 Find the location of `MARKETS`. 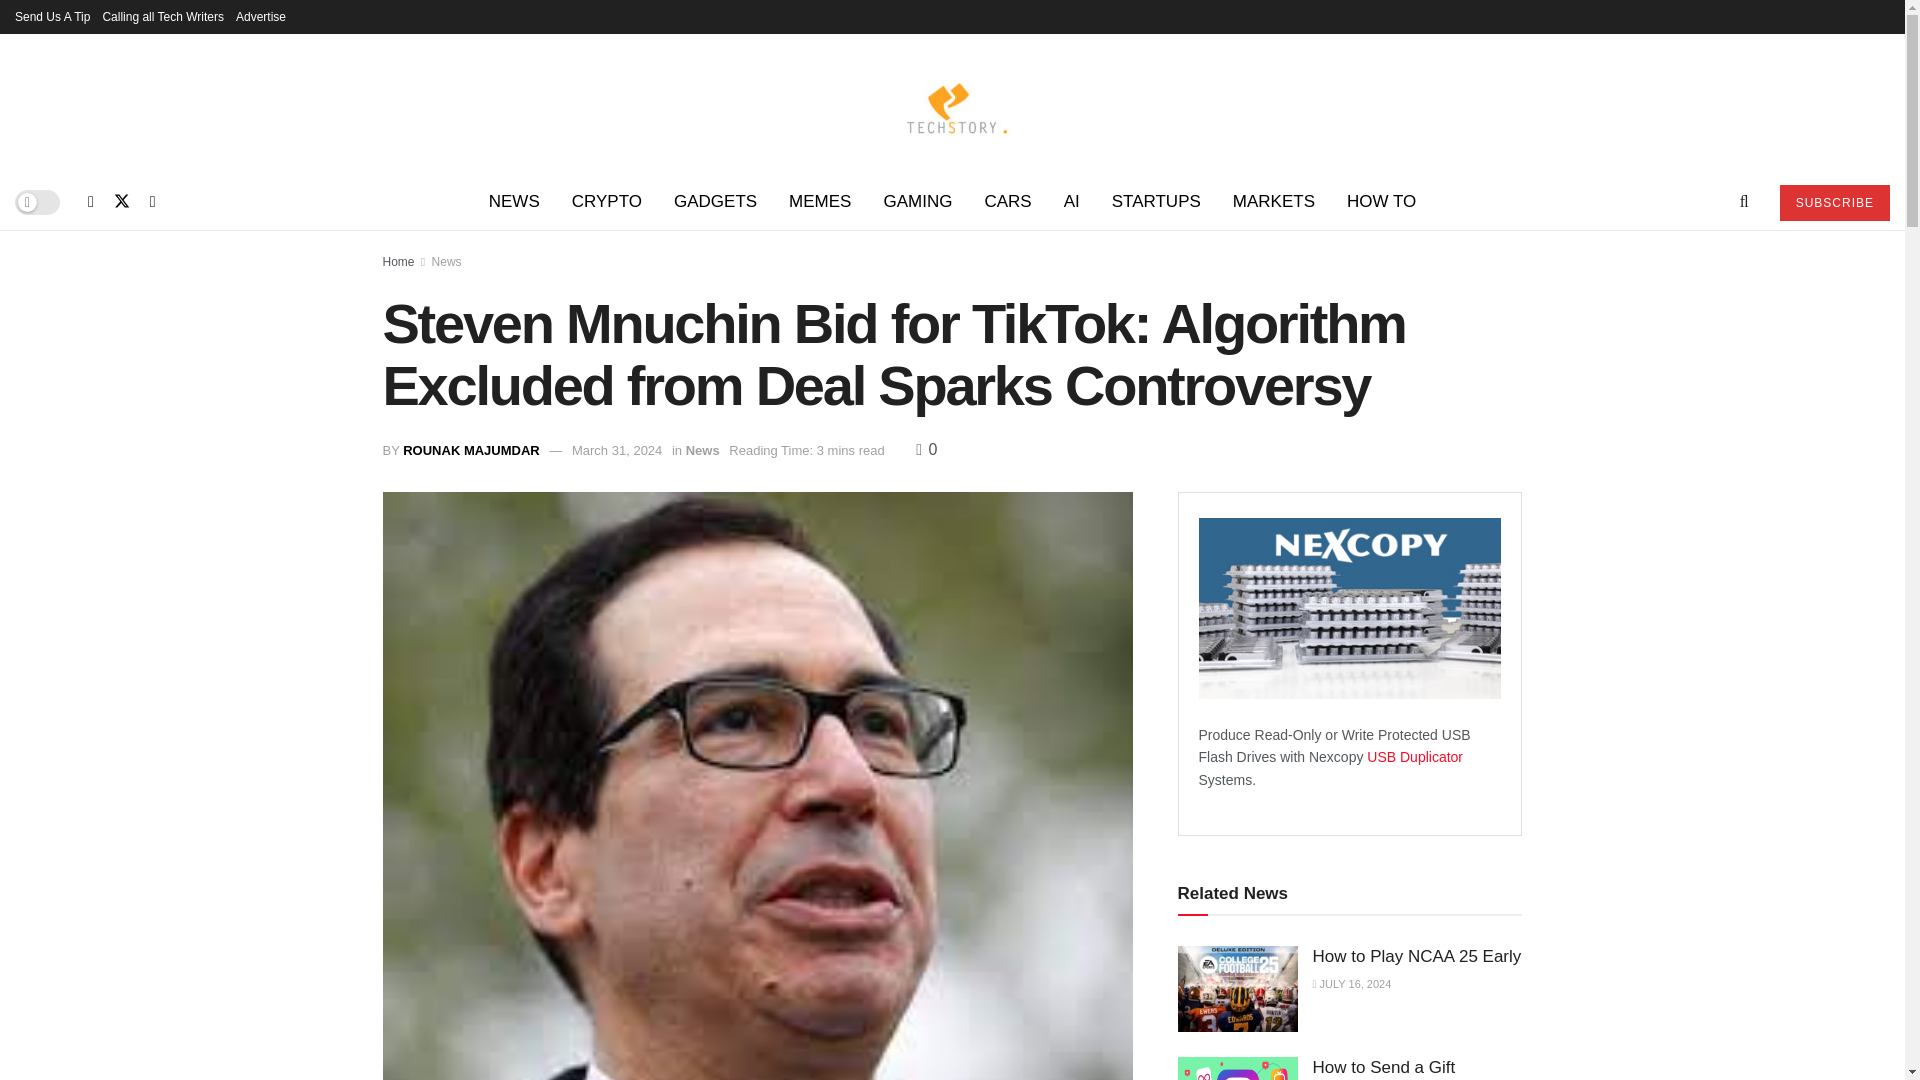

MARKETS is located at coordinates (1274, 202).